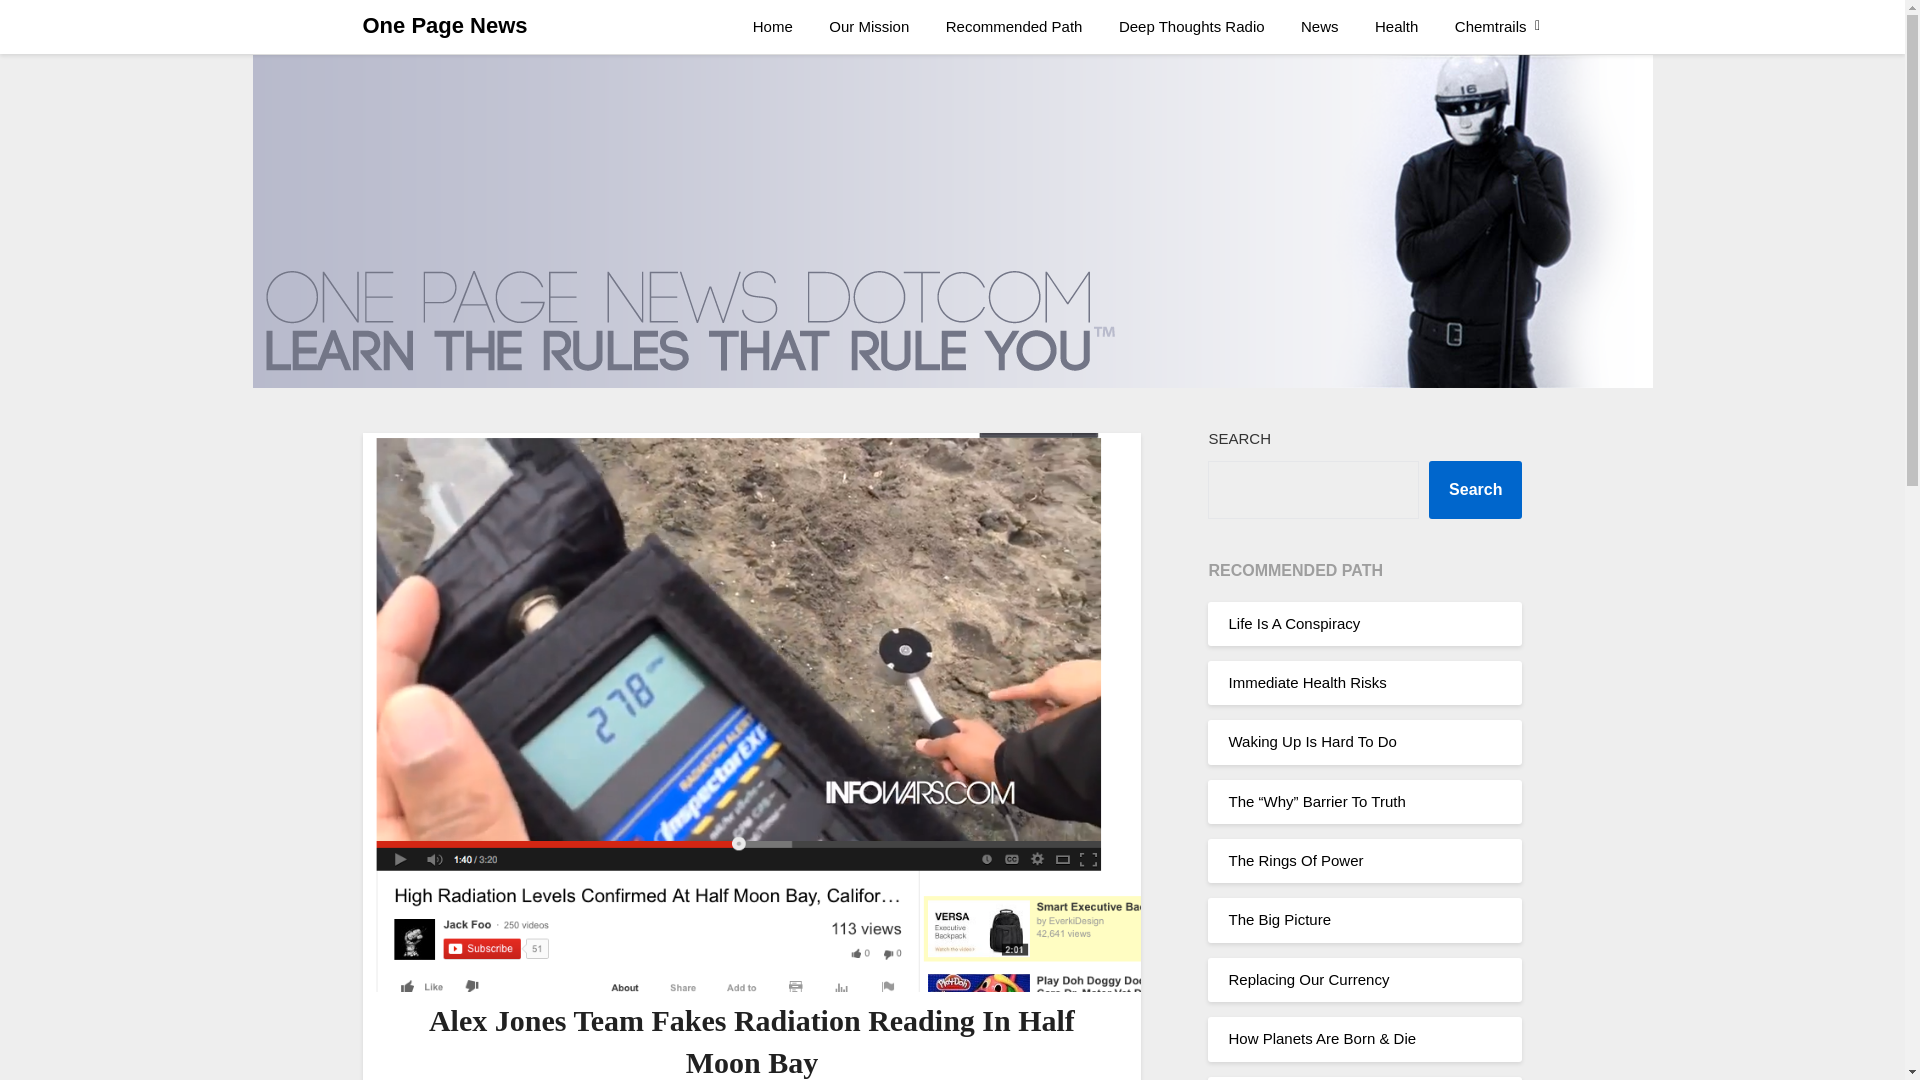 The image size is (1920, 1080). I want to click on The Rings Of Power, so click(1296, 860).